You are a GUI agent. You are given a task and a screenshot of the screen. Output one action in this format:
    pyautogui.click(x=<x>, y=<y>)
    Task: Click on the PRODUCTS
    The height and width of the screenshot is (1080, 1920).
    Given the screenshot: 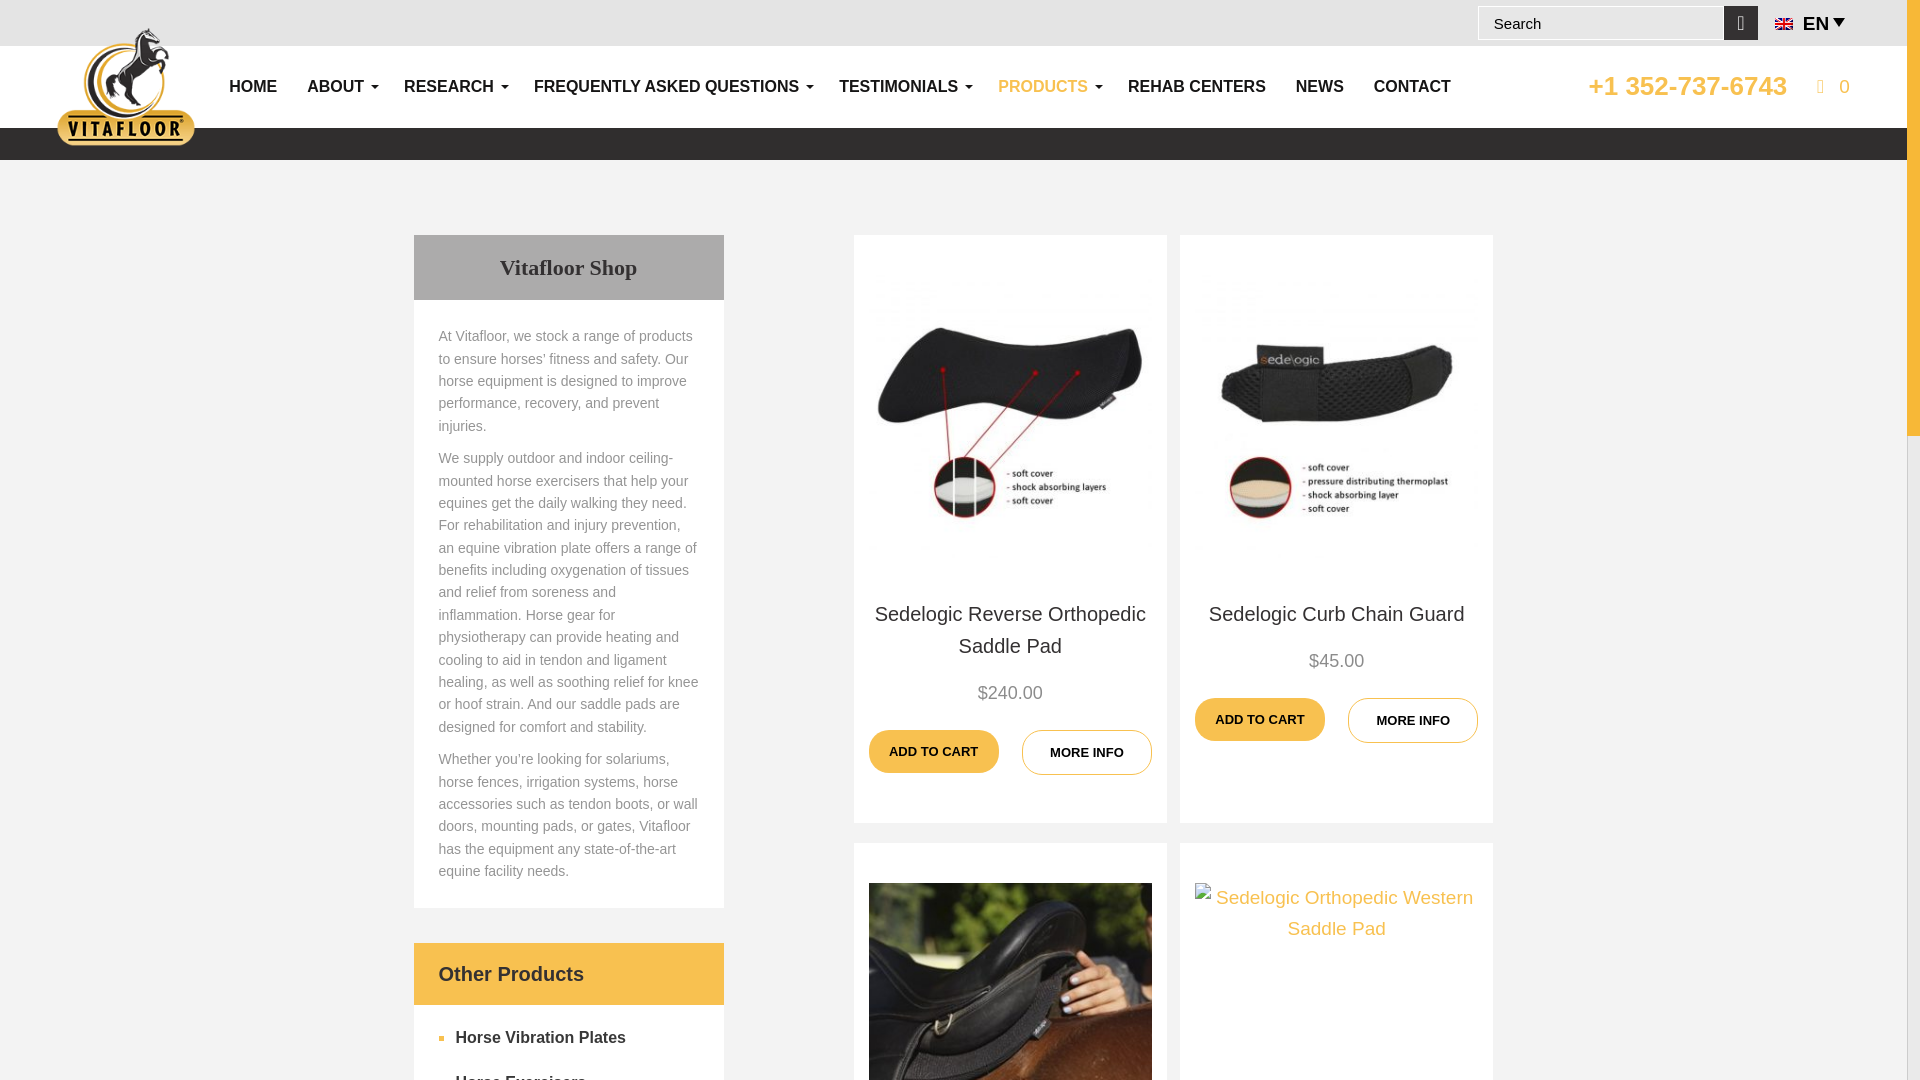 What is the action you would take?
    pyautogui.click(x=1043, y=87)
    